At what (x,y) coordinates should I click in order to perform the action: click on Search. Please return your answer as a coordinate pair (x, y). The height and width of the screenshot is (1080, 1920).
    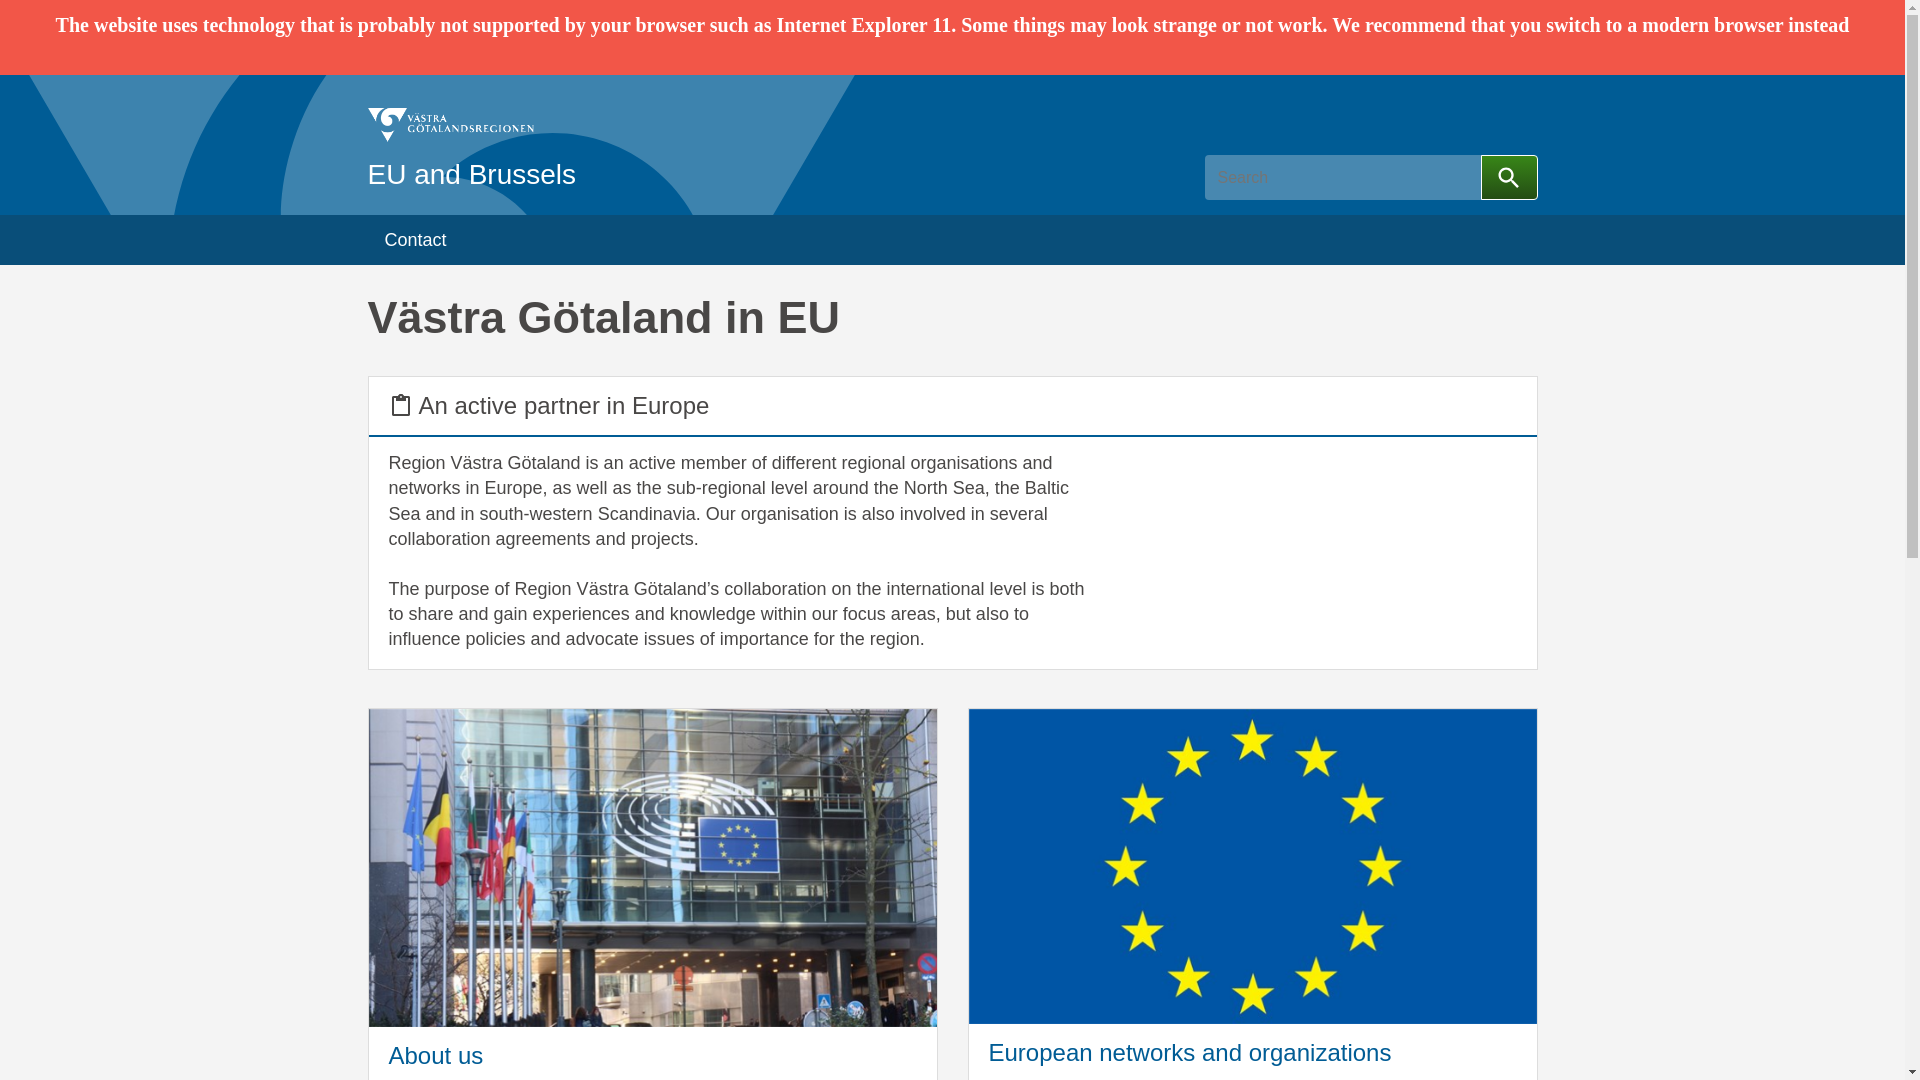
    Looking at the image, I should click on (1508, 177).